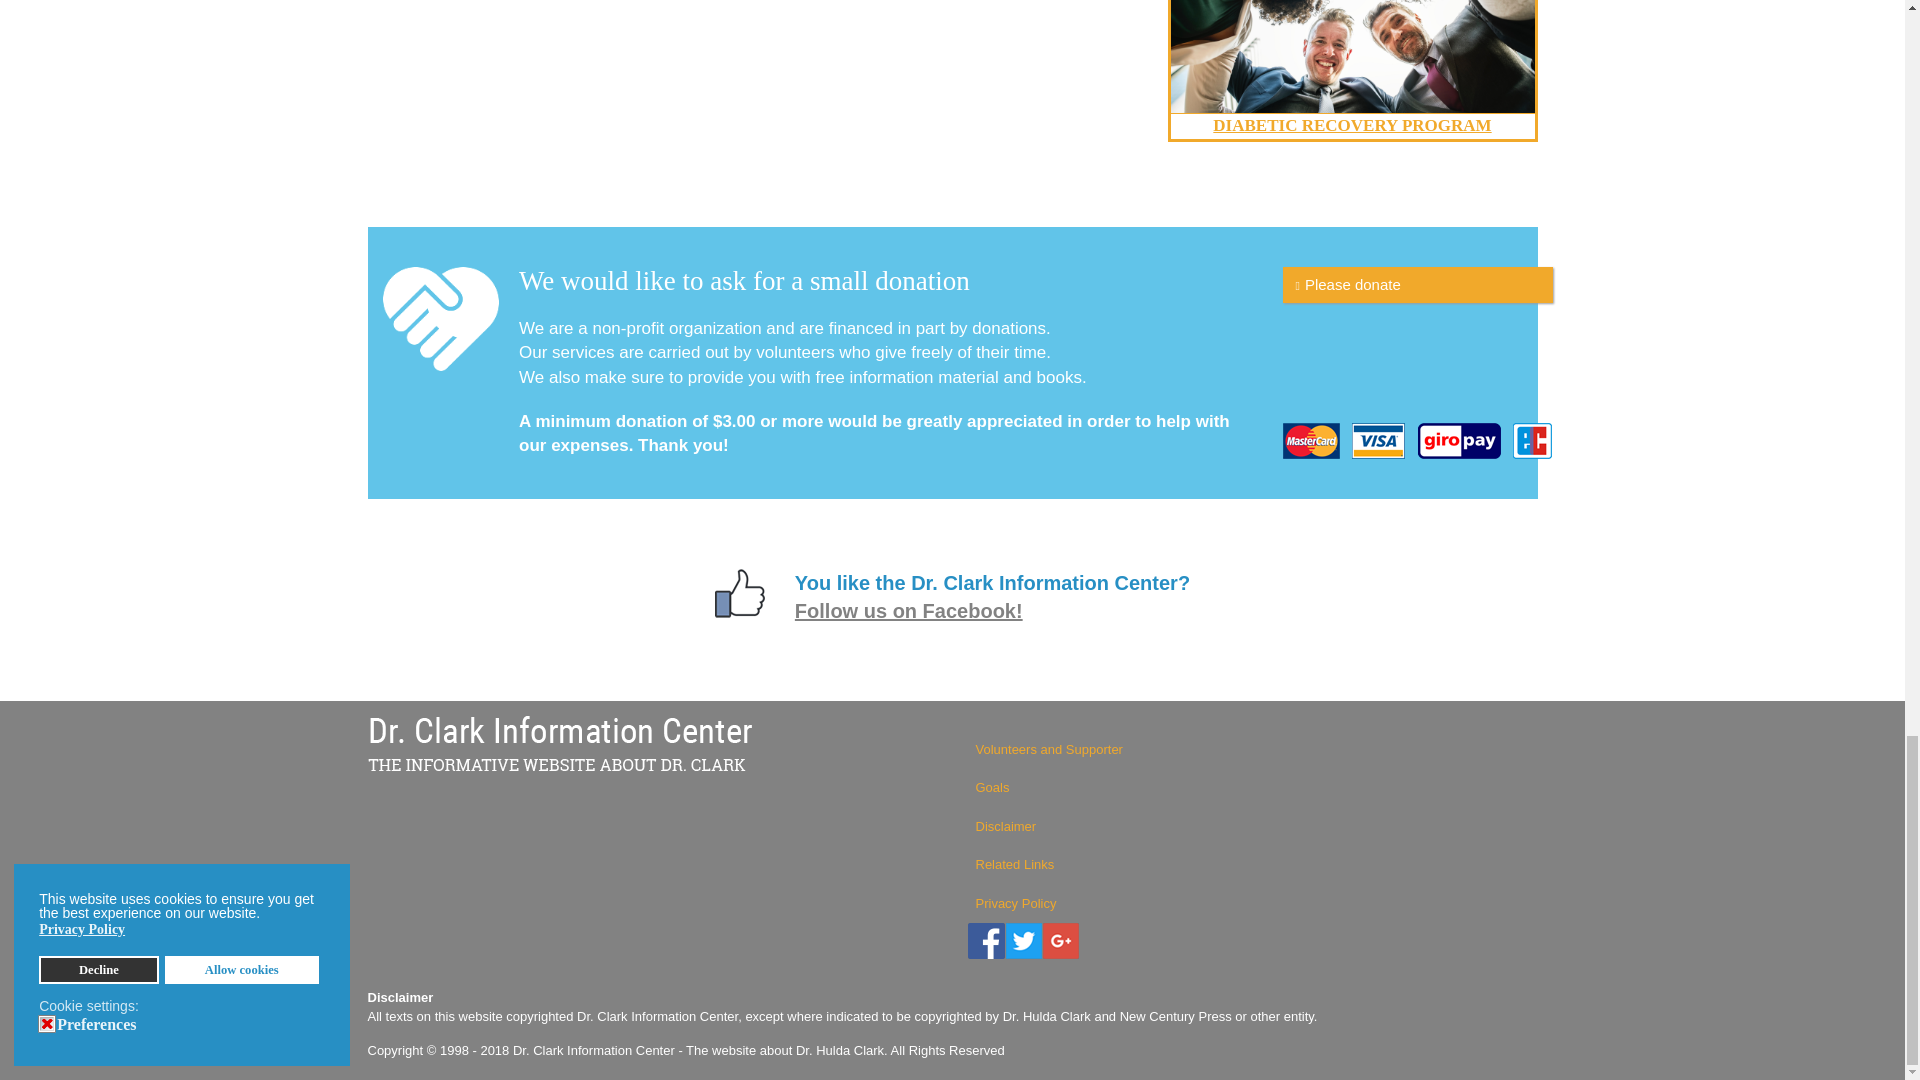 This screenshot has height=1080, width=1920. I want to click on Giro Pay, so click(1460, 441).